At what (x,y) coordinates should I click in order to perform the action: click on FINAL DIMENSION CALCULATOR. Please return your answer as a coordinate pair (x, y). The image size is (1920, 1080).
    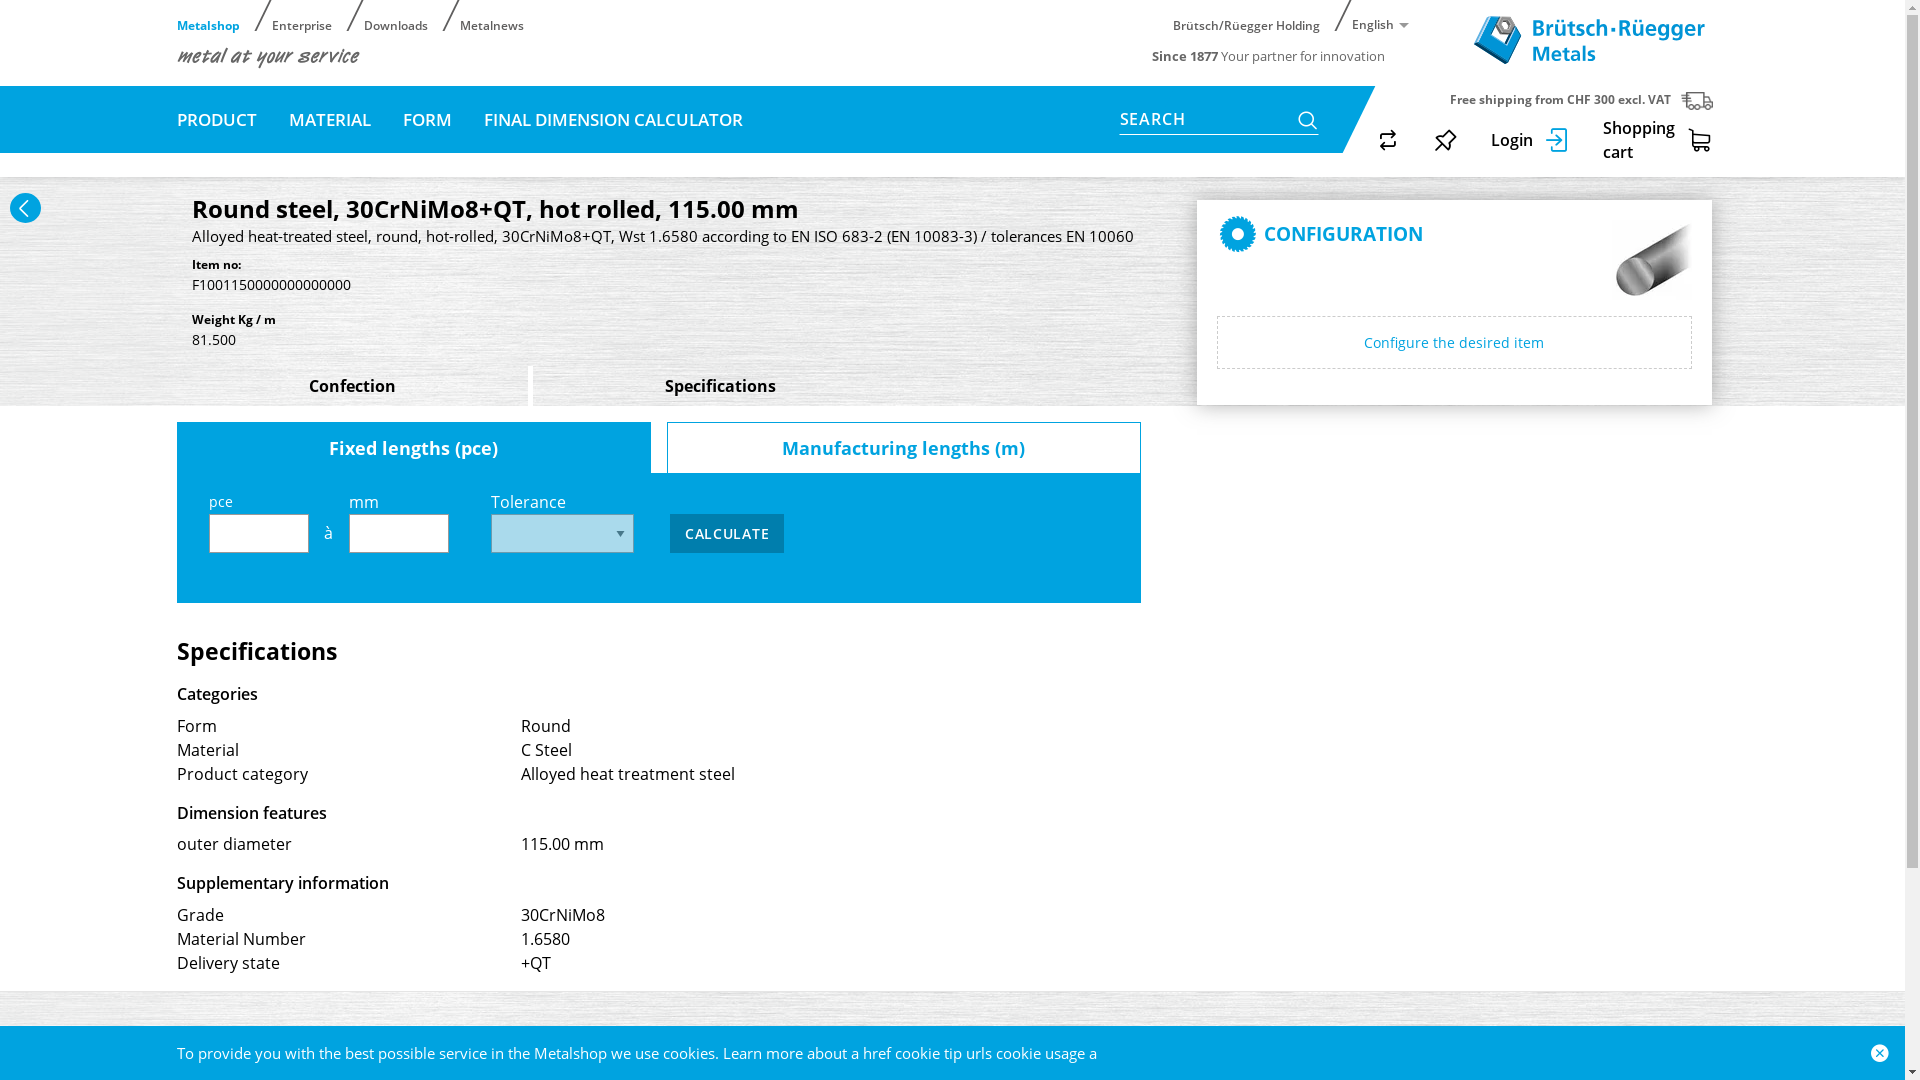
    Looking at the image, I should click on (614, 120).